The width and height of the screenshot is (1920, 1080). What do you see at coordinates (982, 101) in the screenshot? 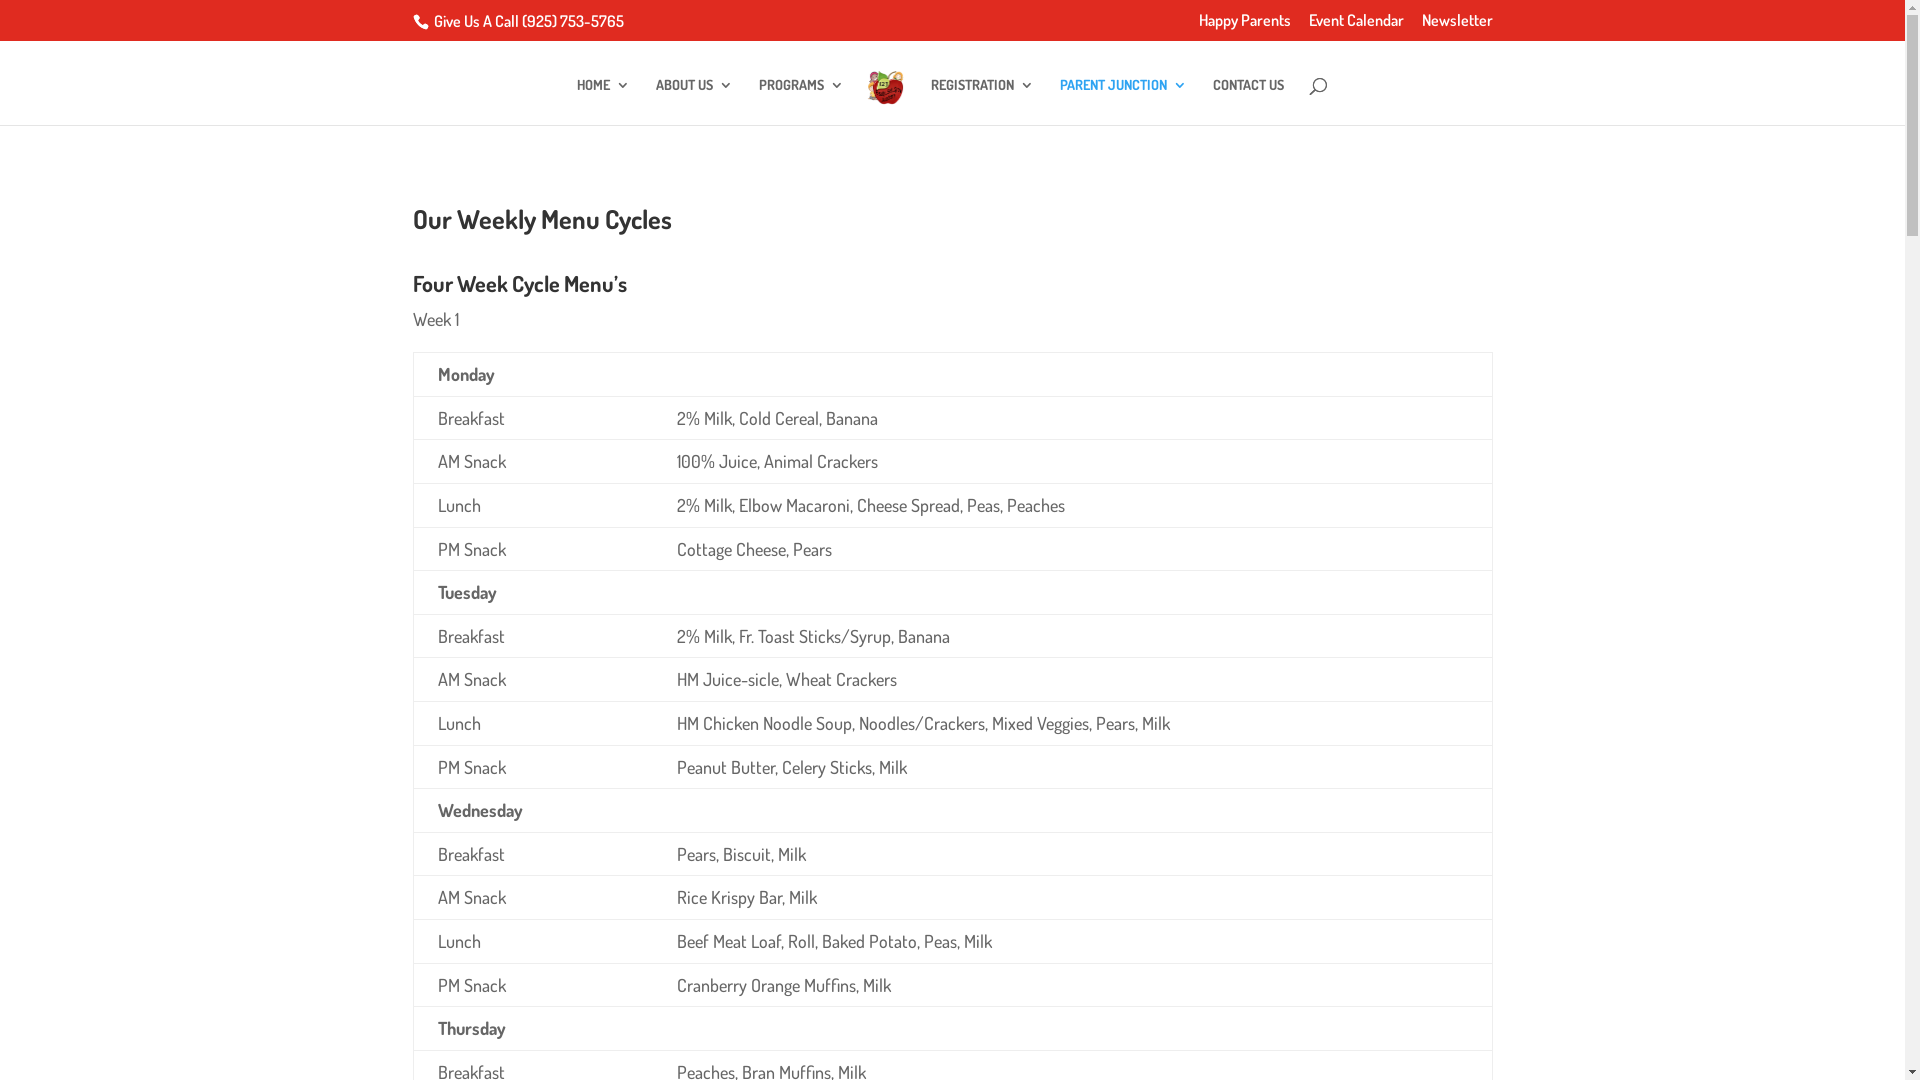
I see `REGISTRATION` at bounding box center [982, 101].